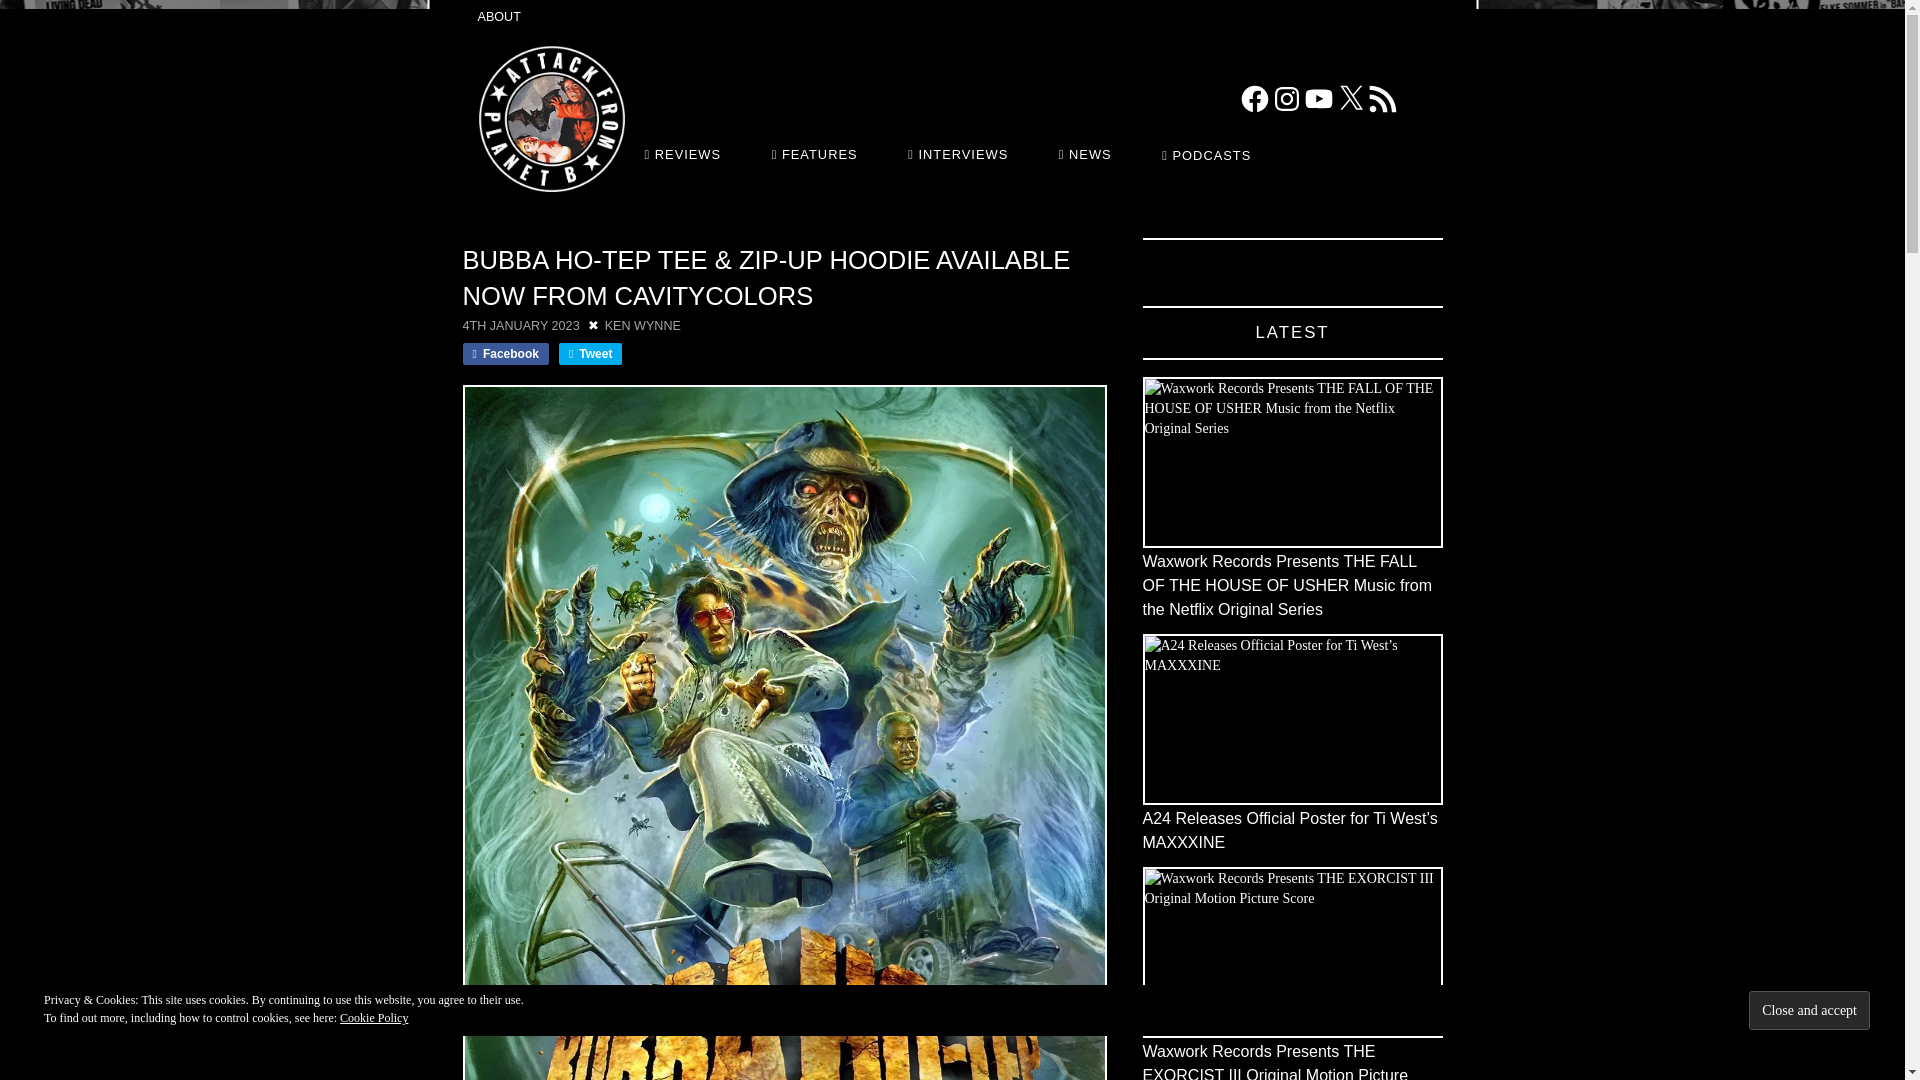  What do you see at coordinates (1285, 98) in the screenshot?
I see `Instagram` at bounding box center [1285, 98].